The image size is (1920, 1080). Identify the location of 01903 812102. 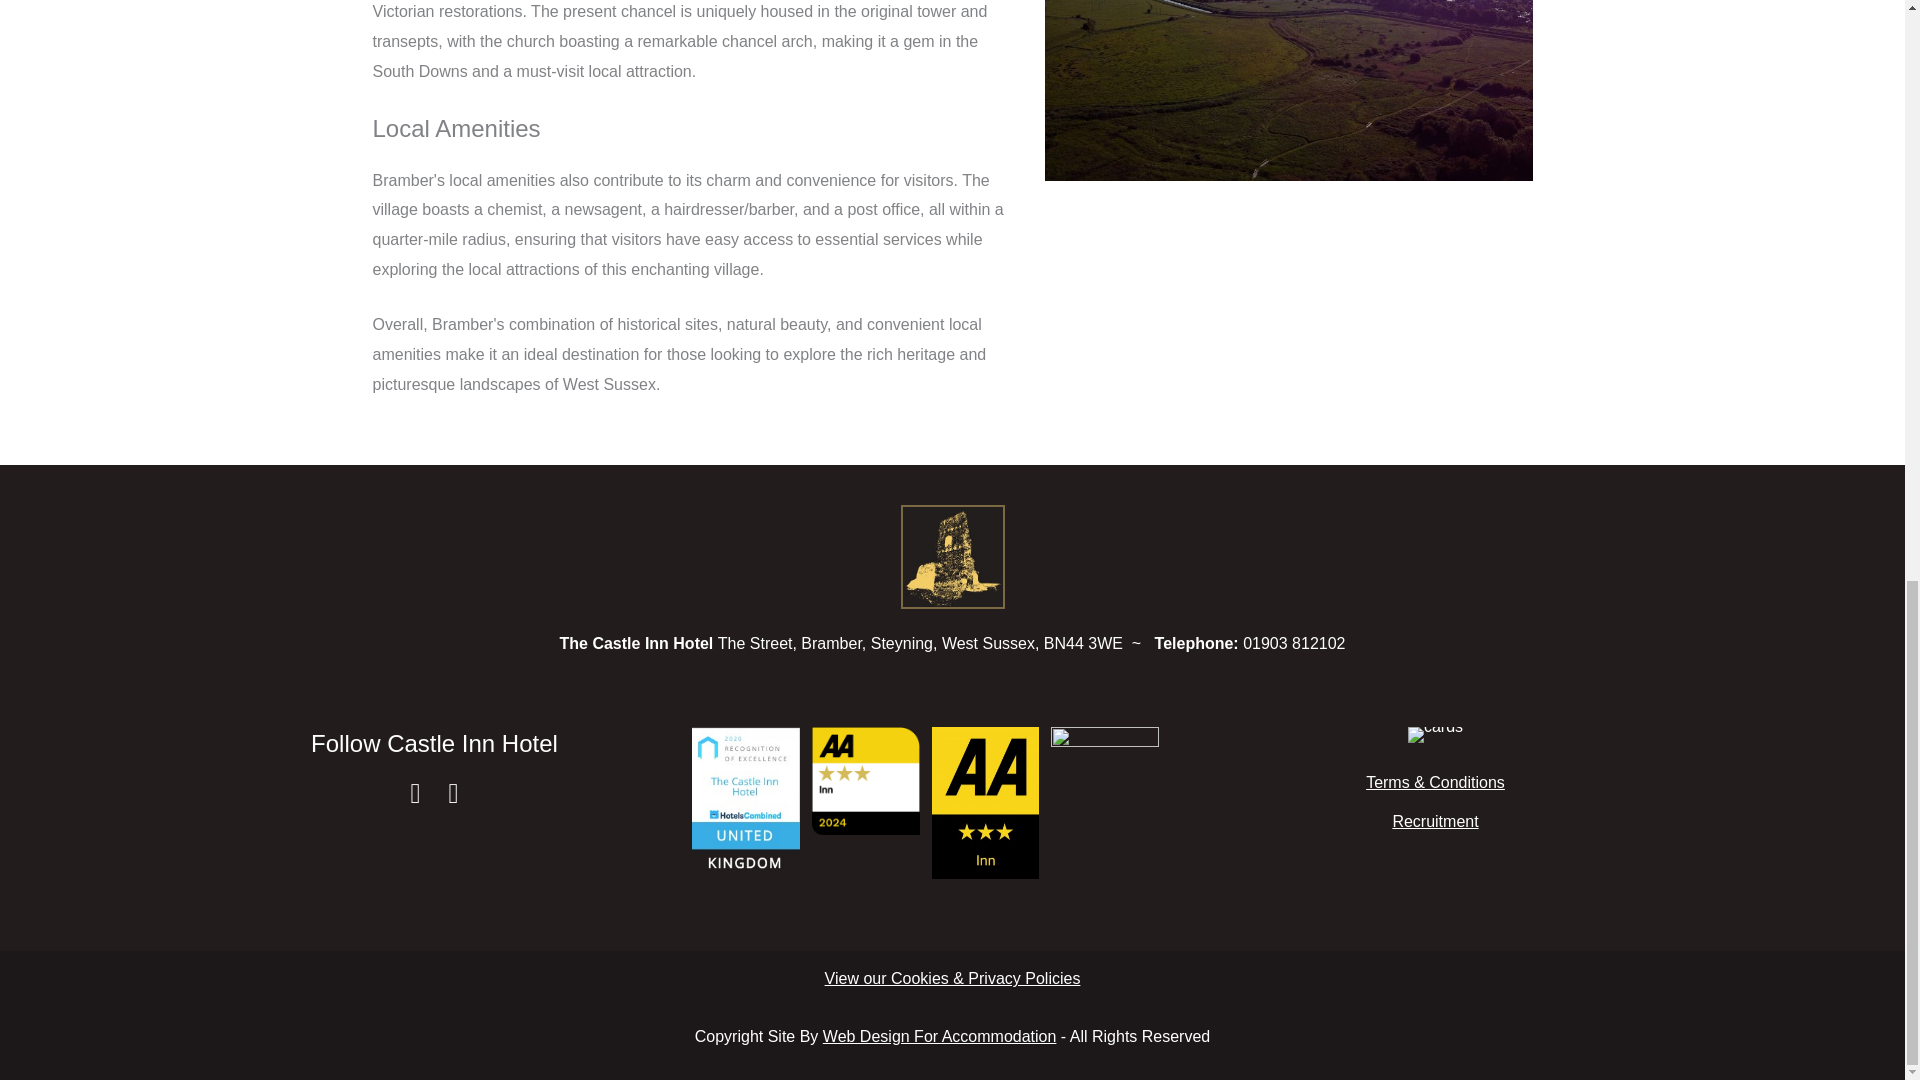
(1294, 644).